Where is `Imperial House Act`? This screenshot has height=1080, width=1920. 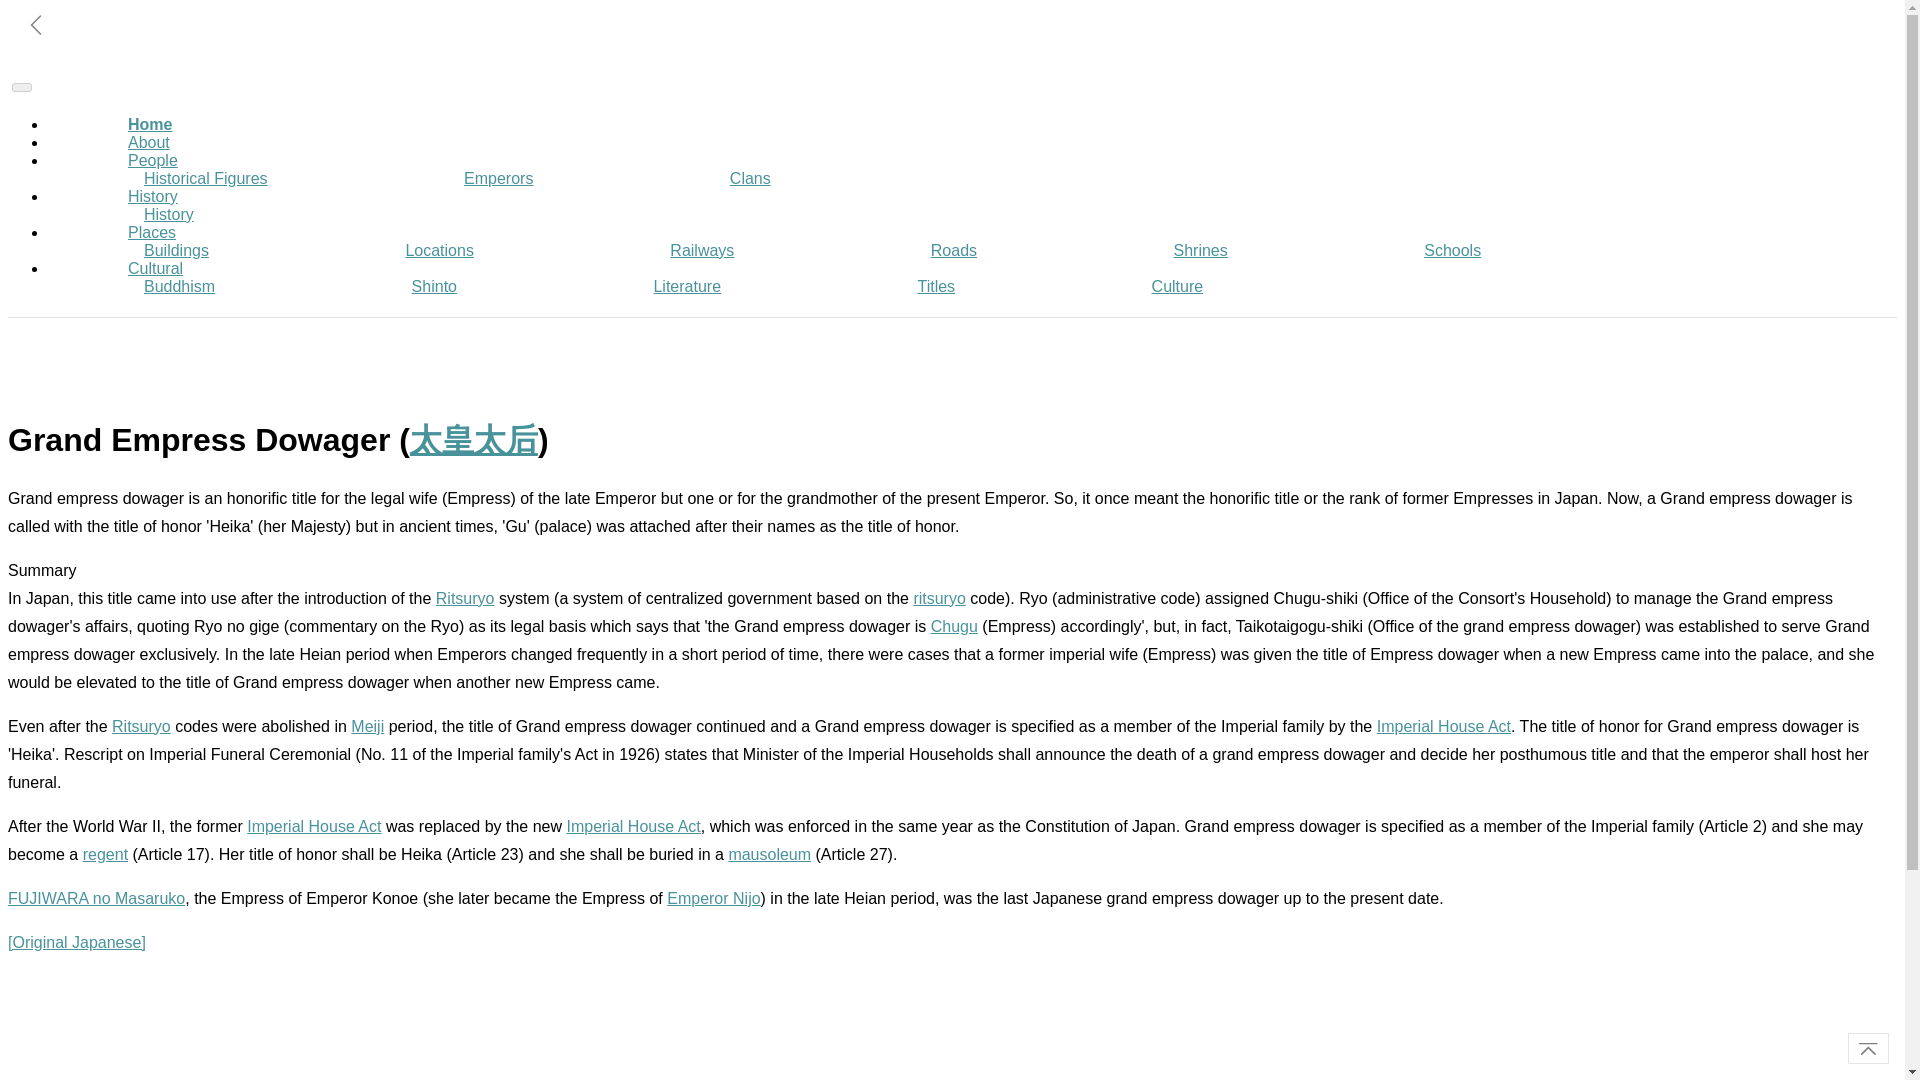 Imperial House Act is located at coordinates (1444, 726).